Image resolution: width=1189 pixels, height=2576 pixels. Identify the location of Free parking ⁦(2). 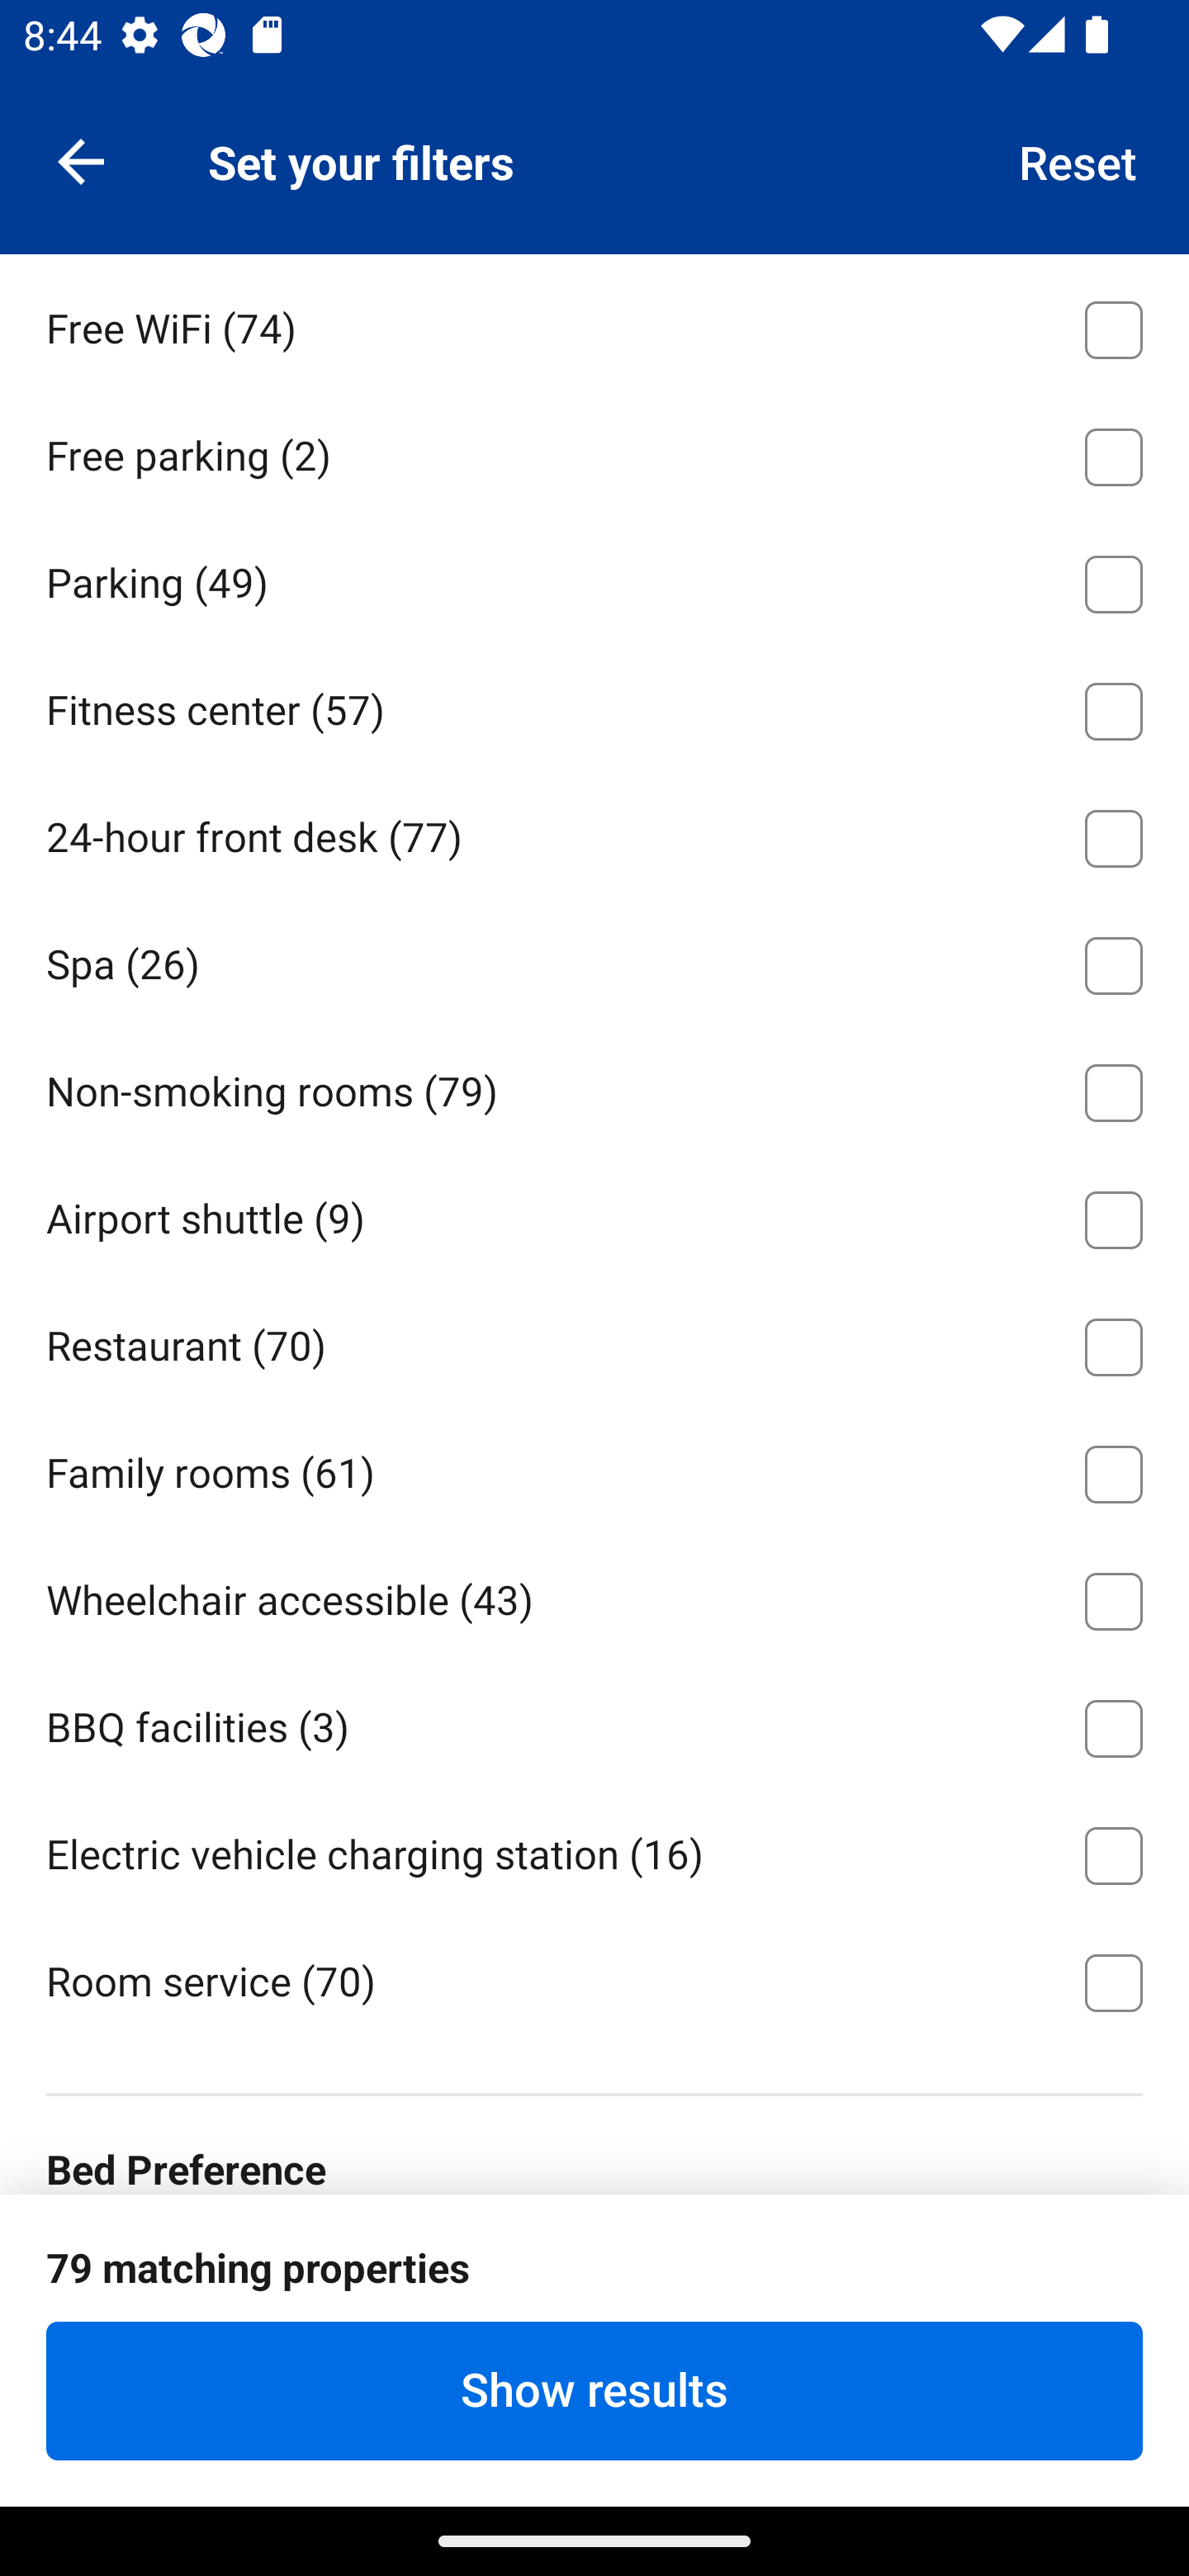
(594, 452).